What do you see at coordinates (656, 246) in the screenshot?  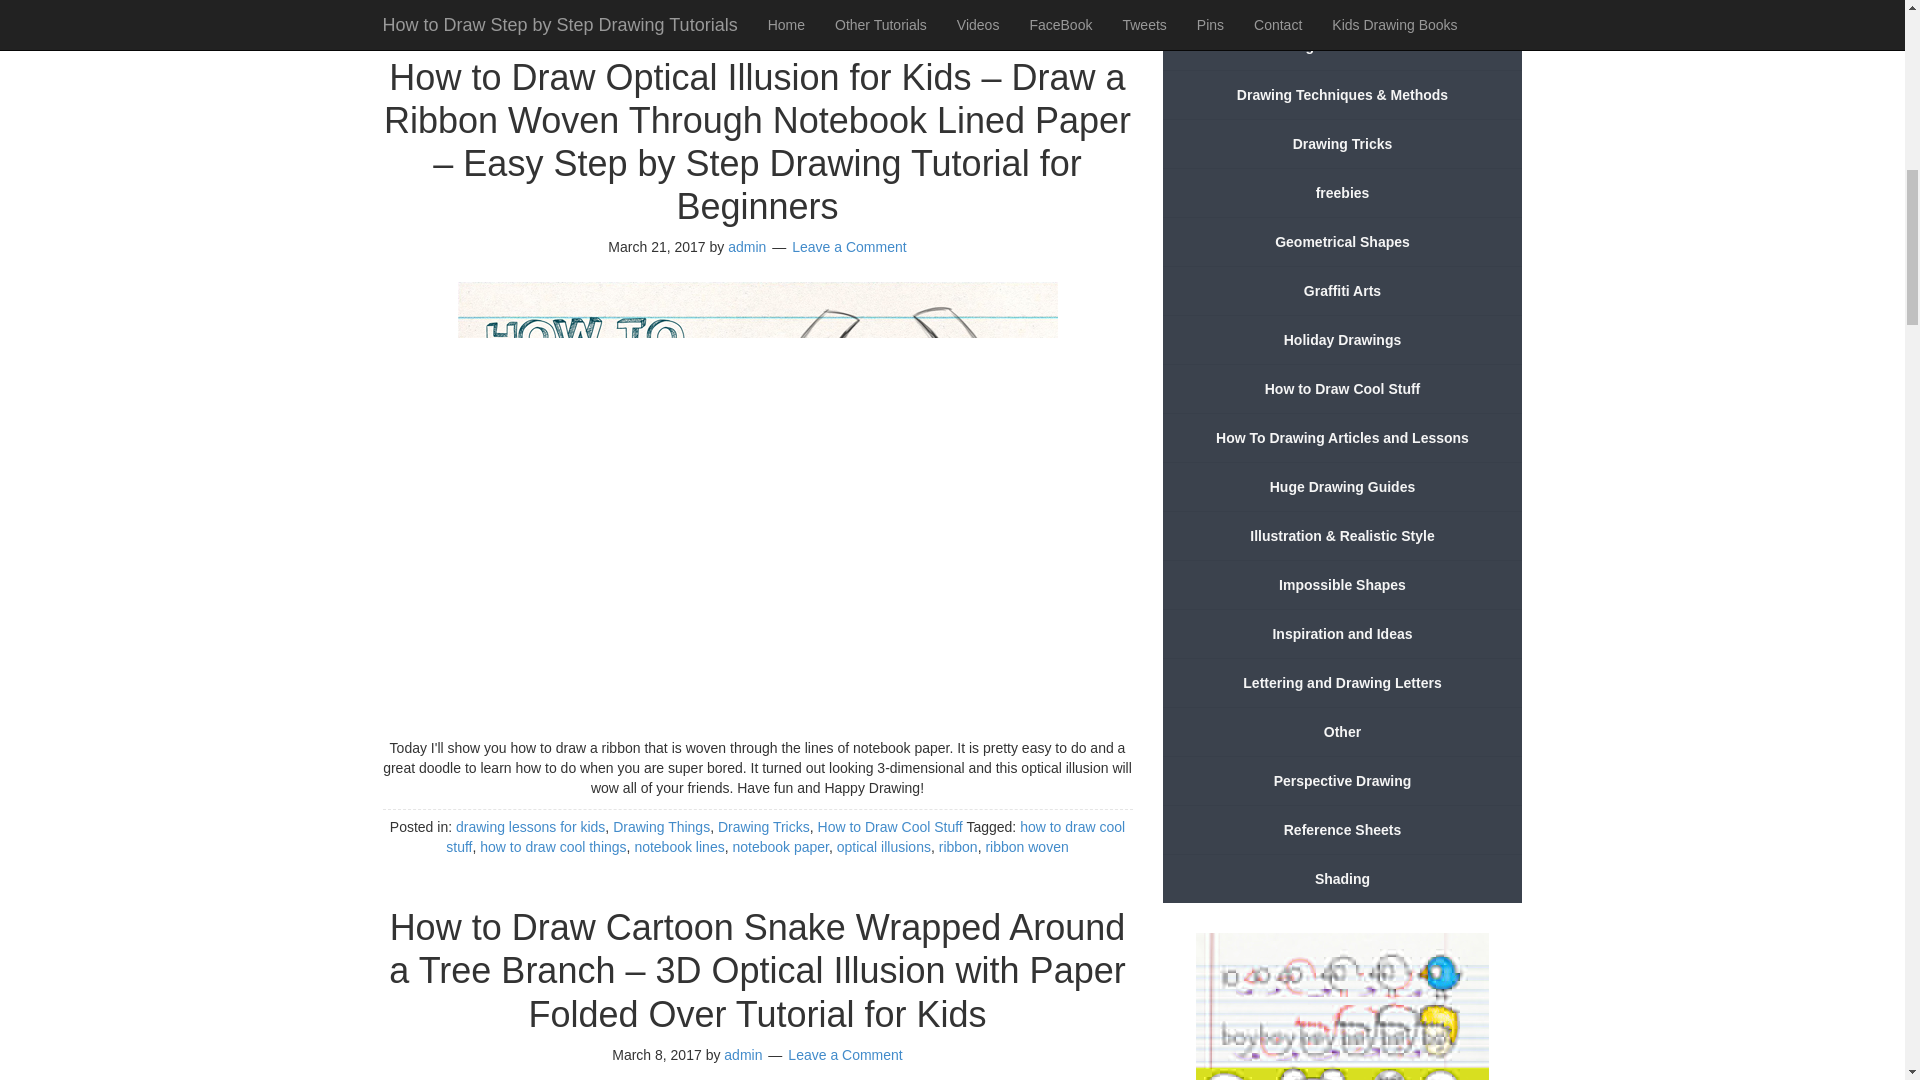 I see `Tuesday, March 21, 2017, 11:33 am` at bounding box center [656, 246].